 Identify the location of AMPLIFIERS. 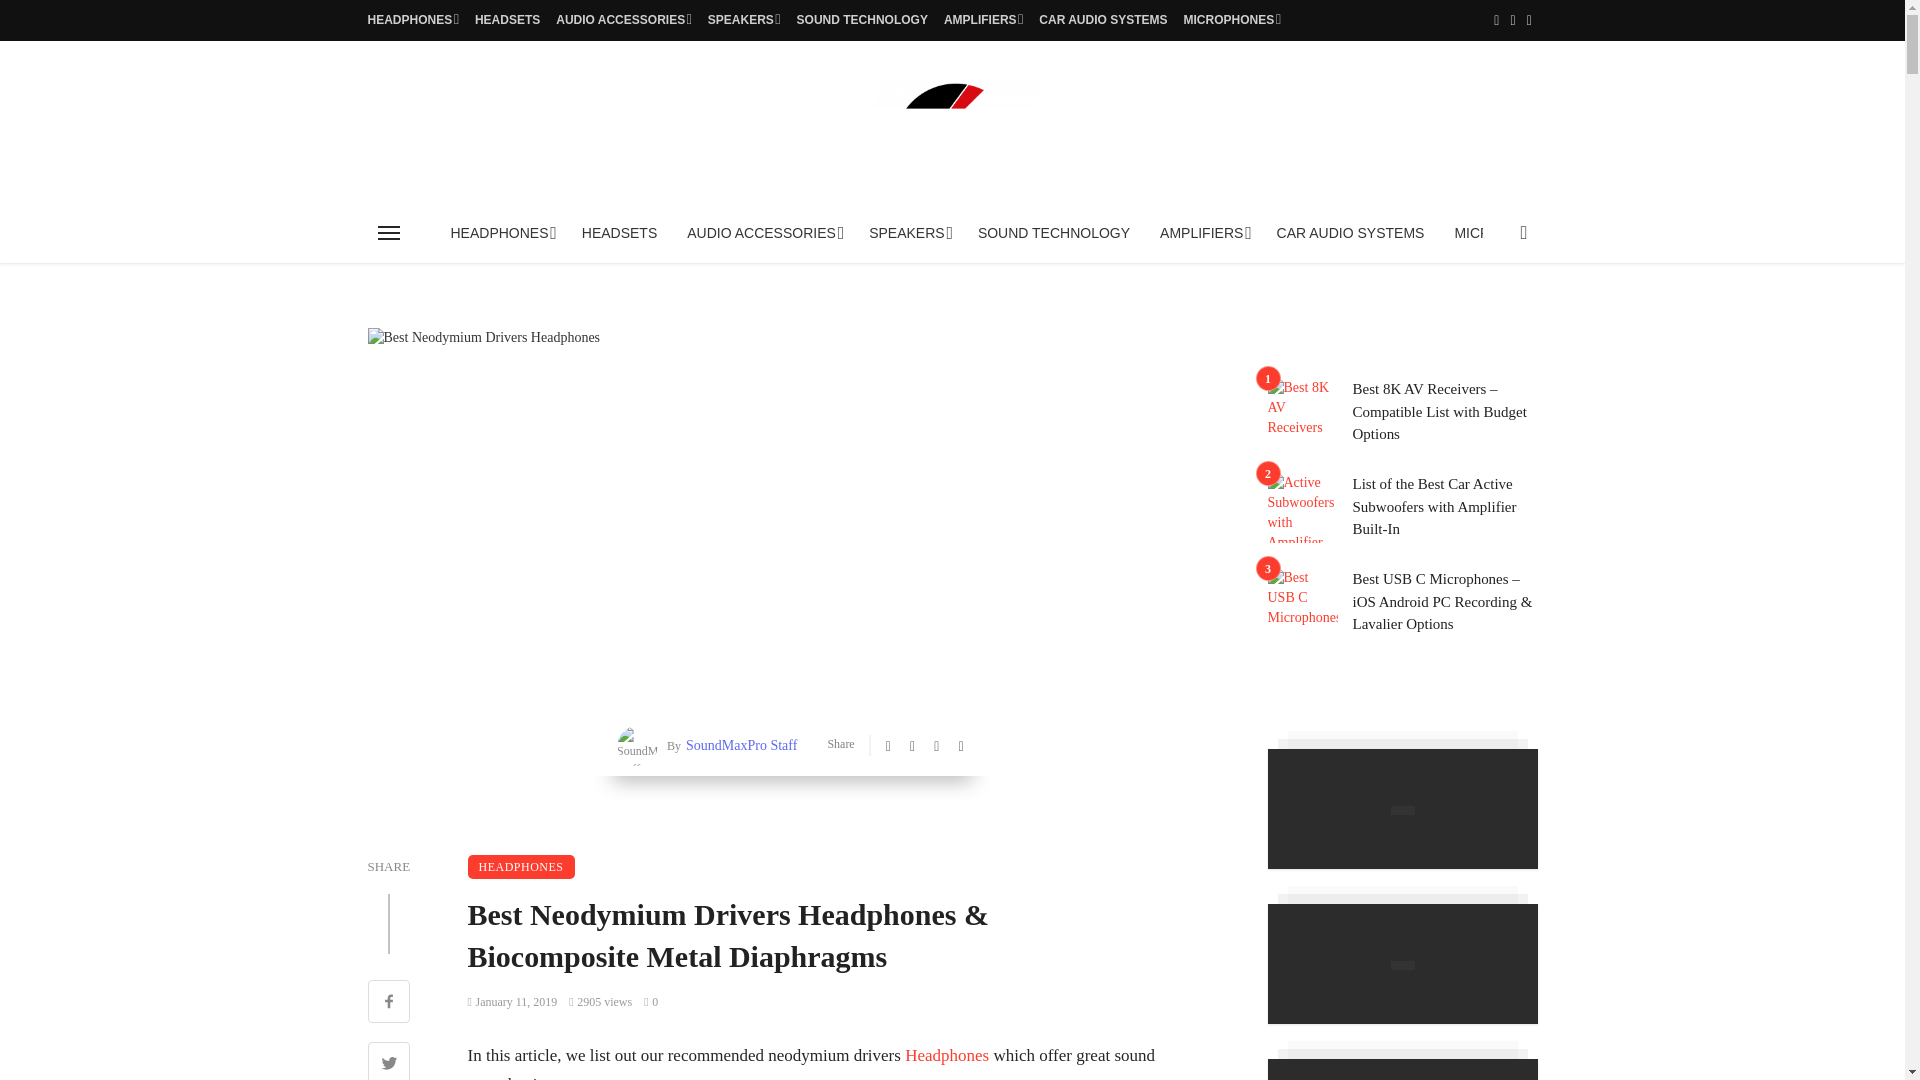
(984, 20).